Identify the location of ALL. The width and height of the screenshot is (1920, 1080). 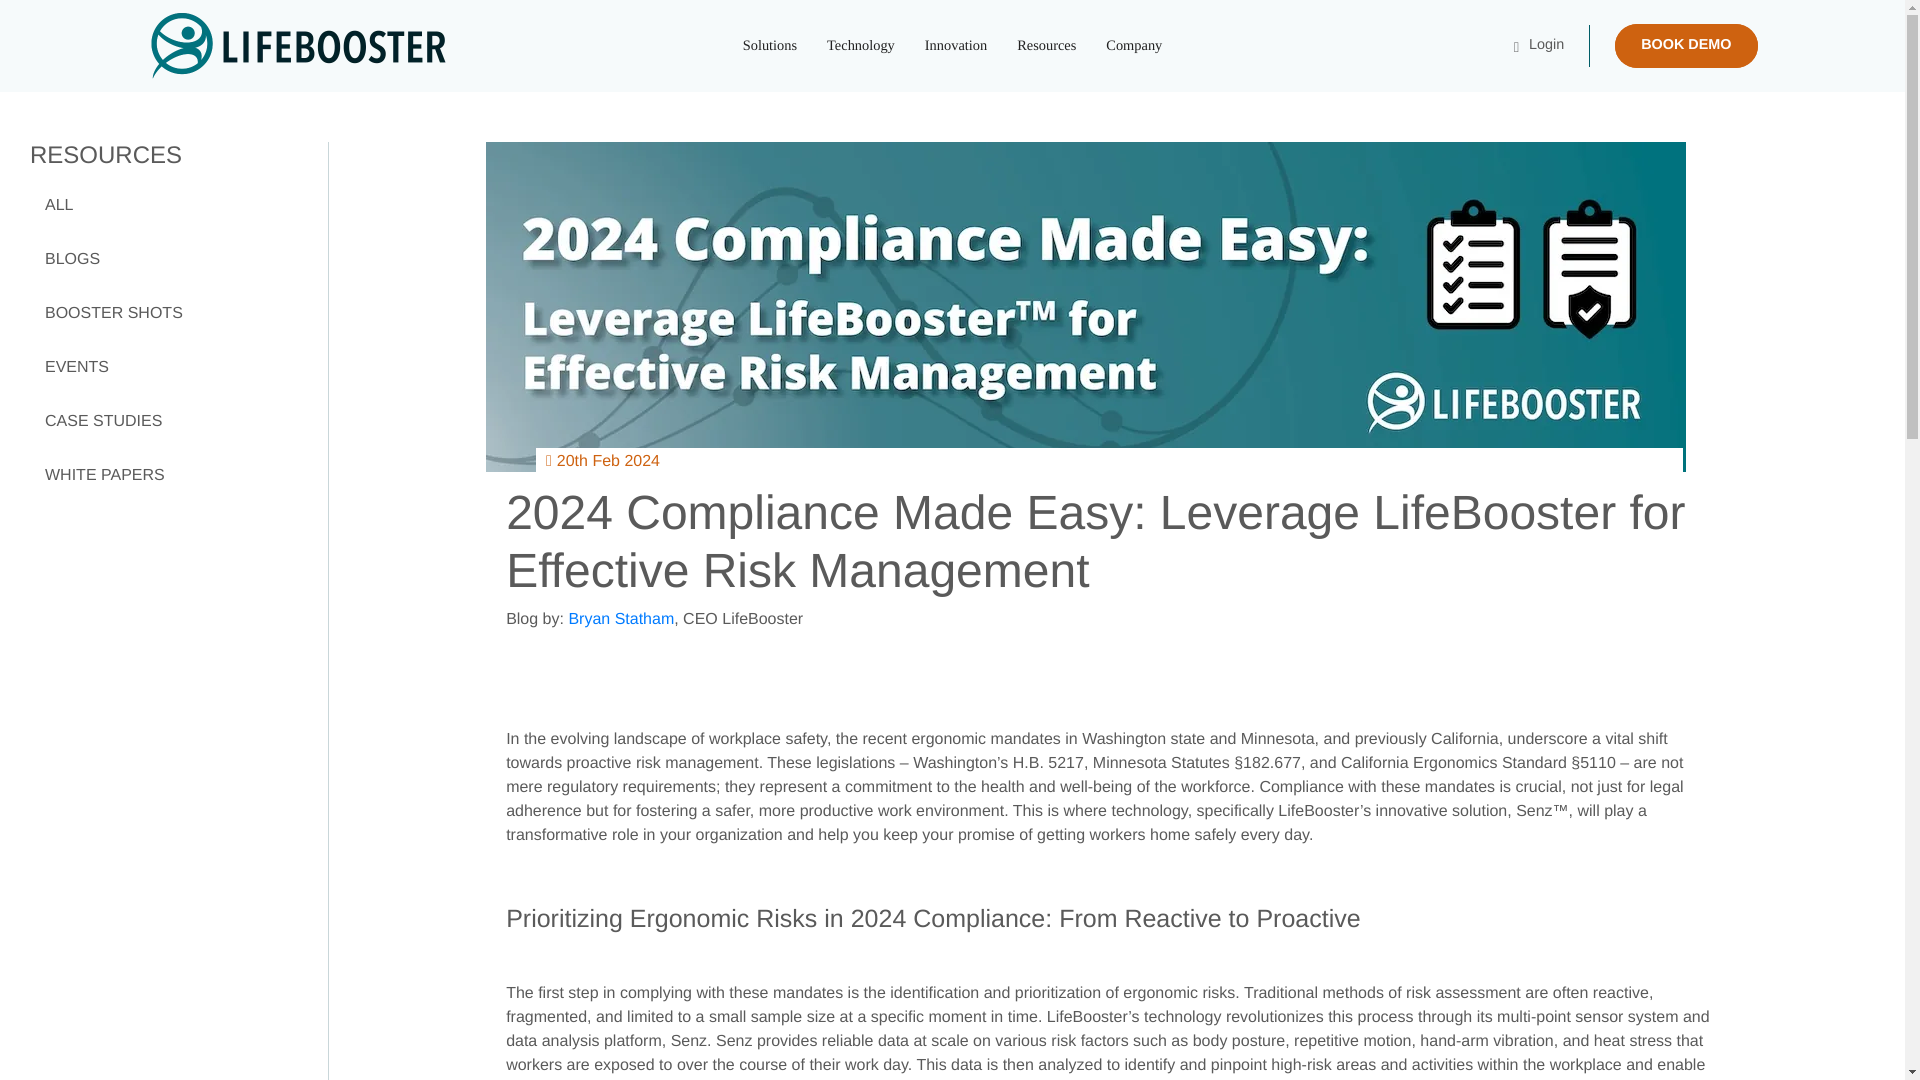
(171, 206).